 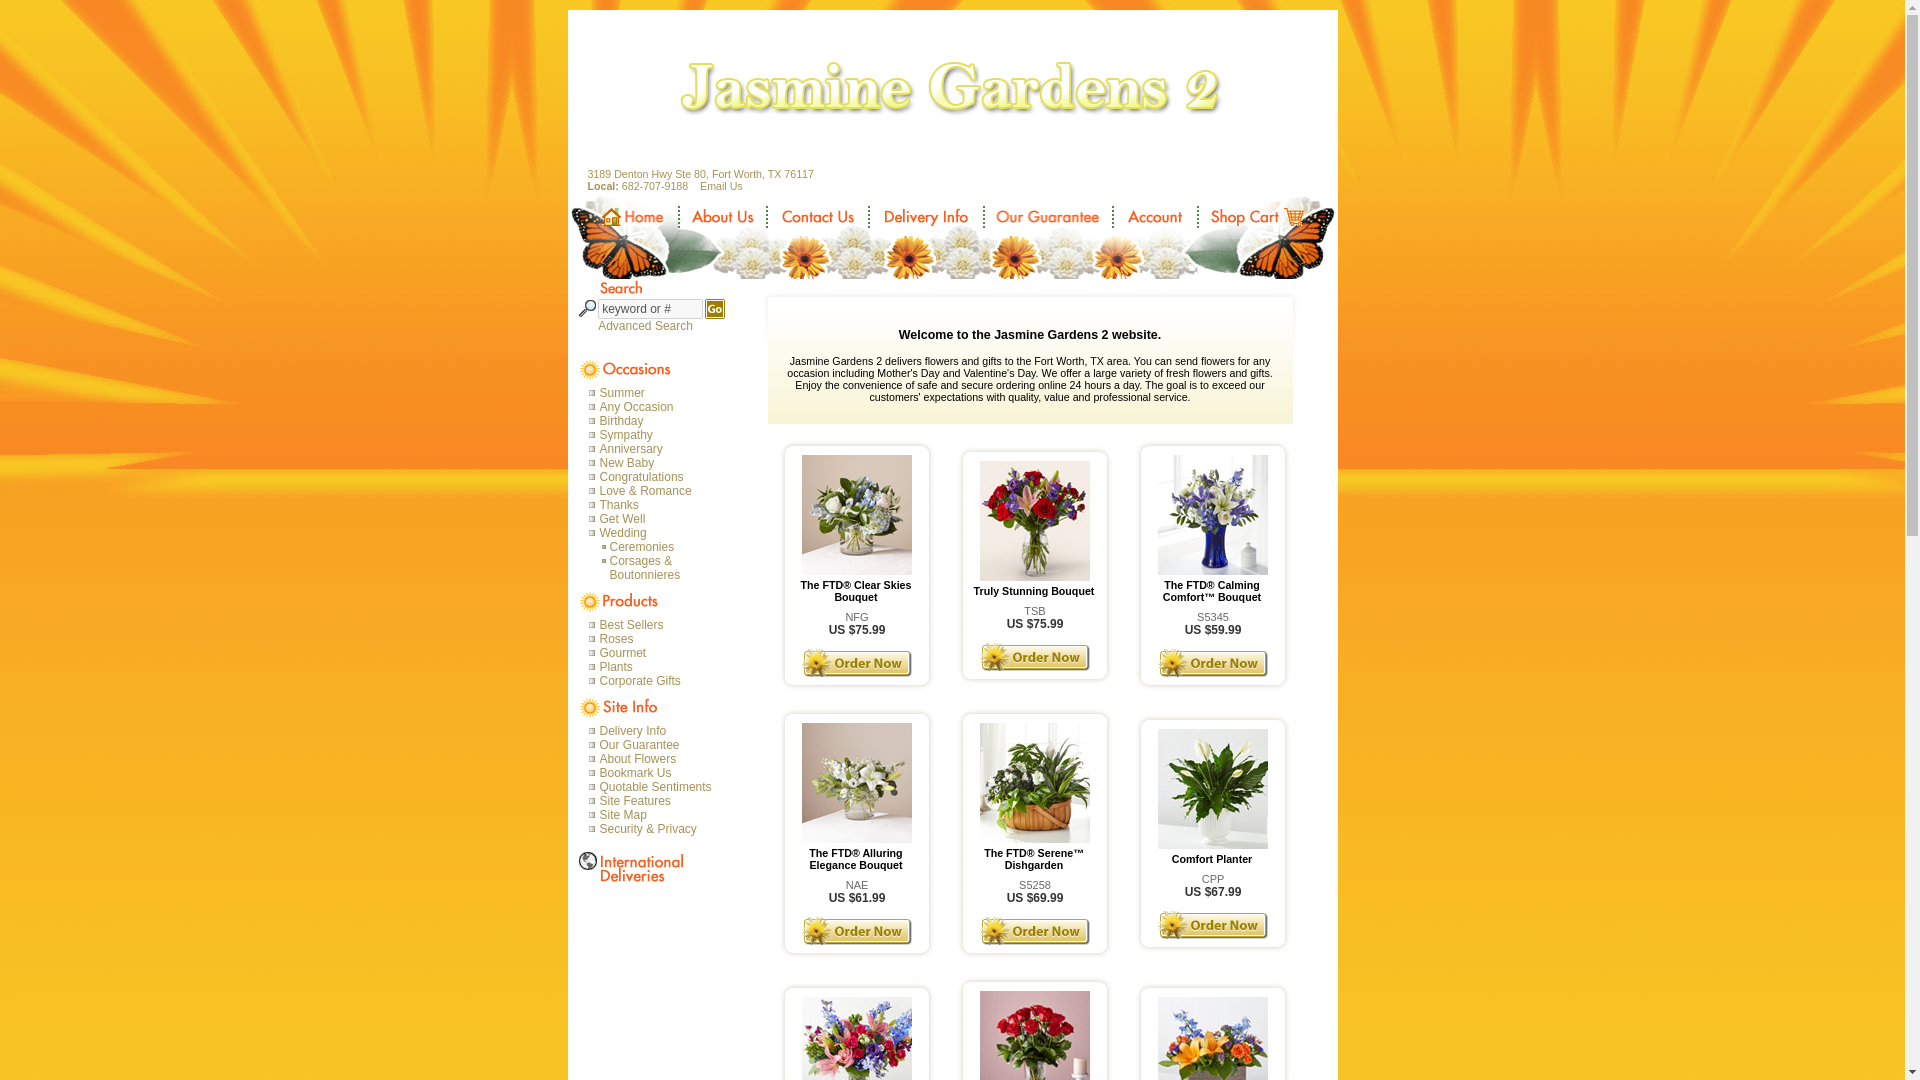 What do you see at coordinates (660, 730) in the screenshot?
I see `Delivery Info` at bounding box center [660, 730].